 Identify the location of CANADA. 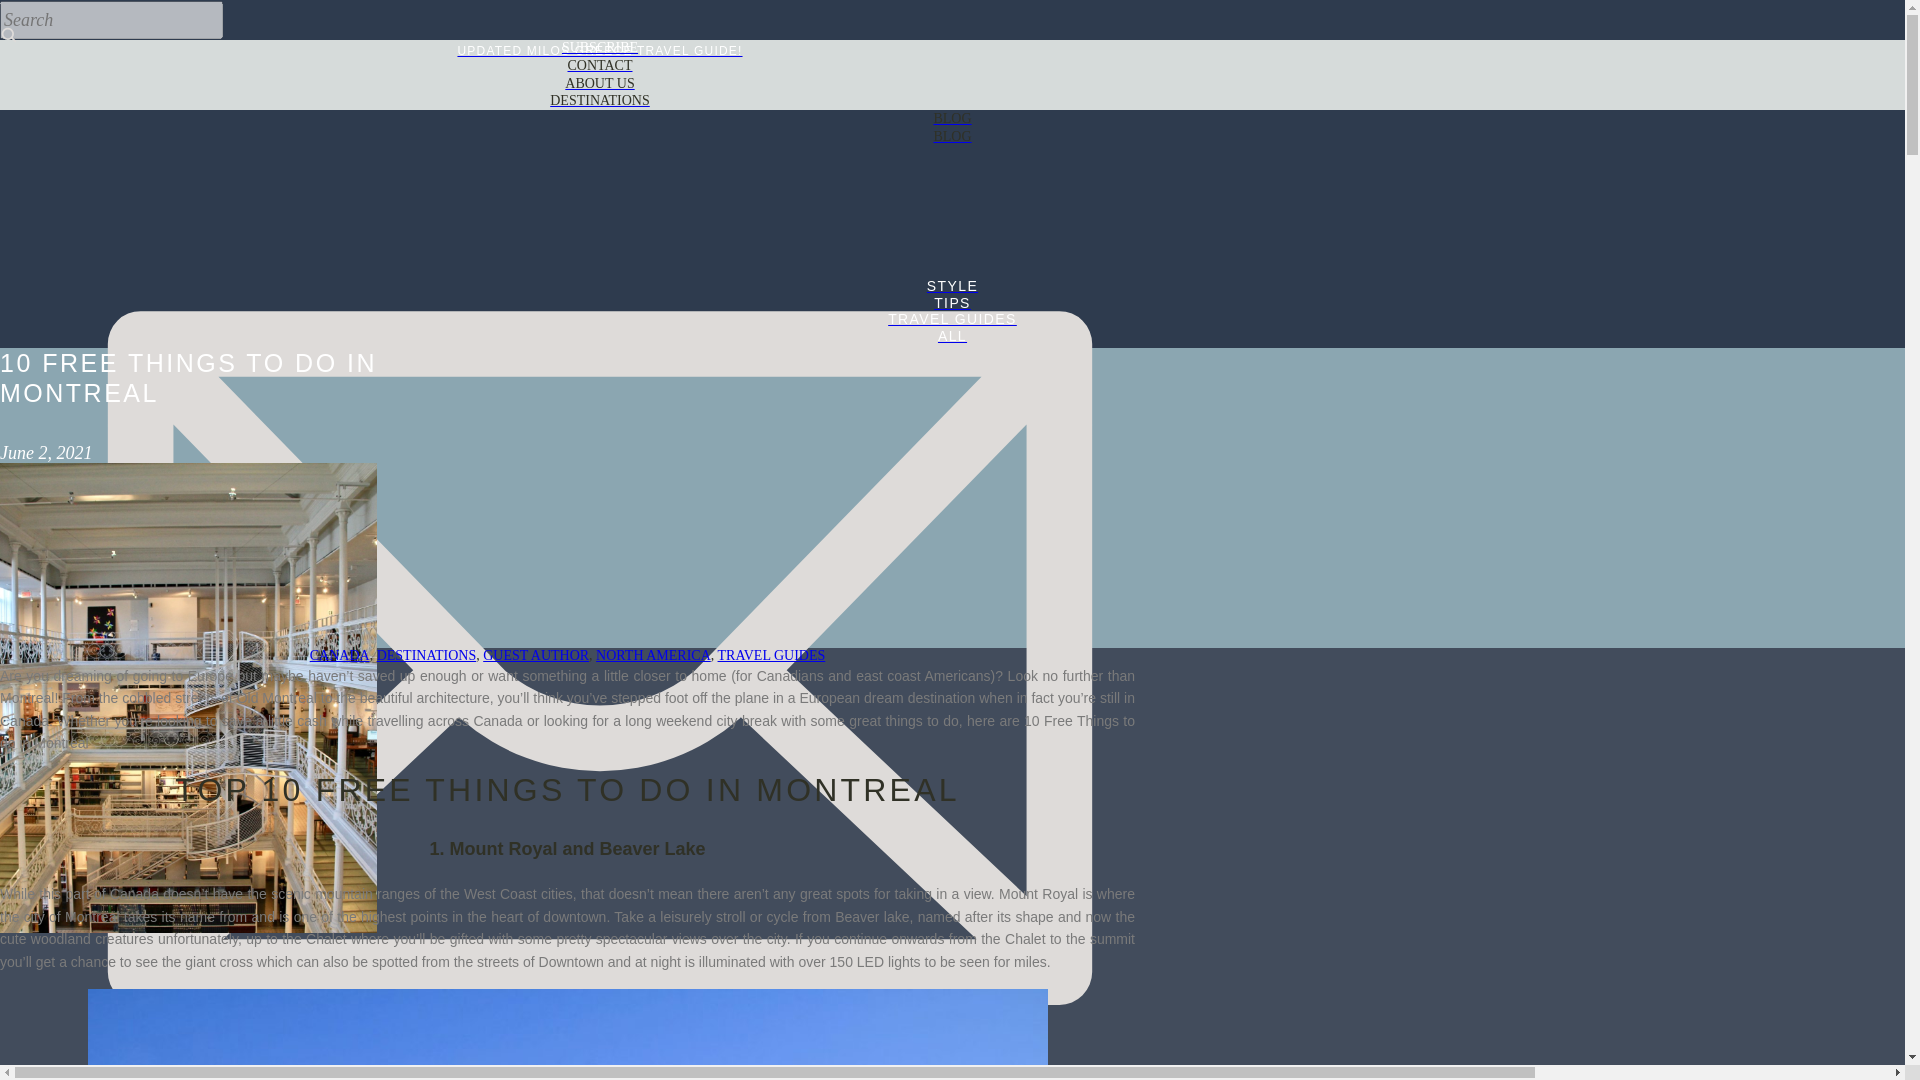
(340, 656).